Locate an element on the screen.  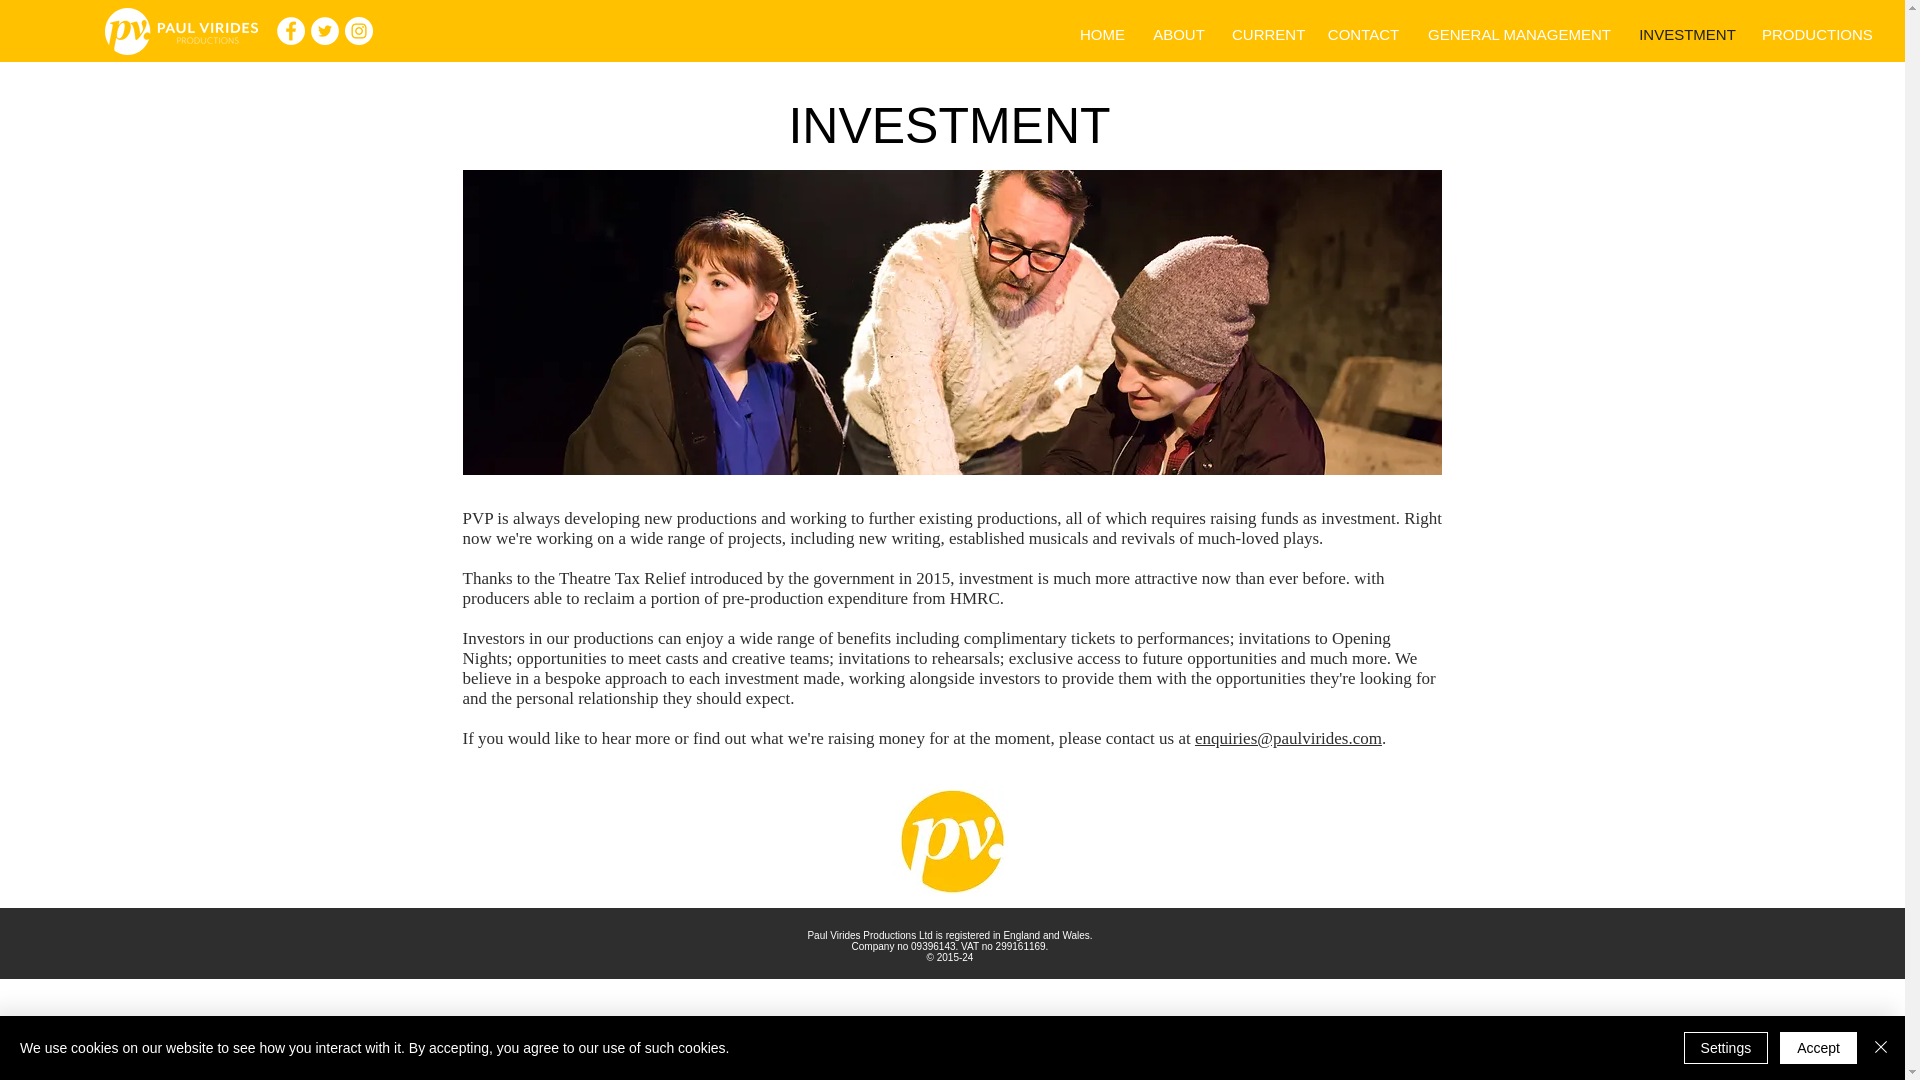
Accept is located at coordinates (1818, 1048).